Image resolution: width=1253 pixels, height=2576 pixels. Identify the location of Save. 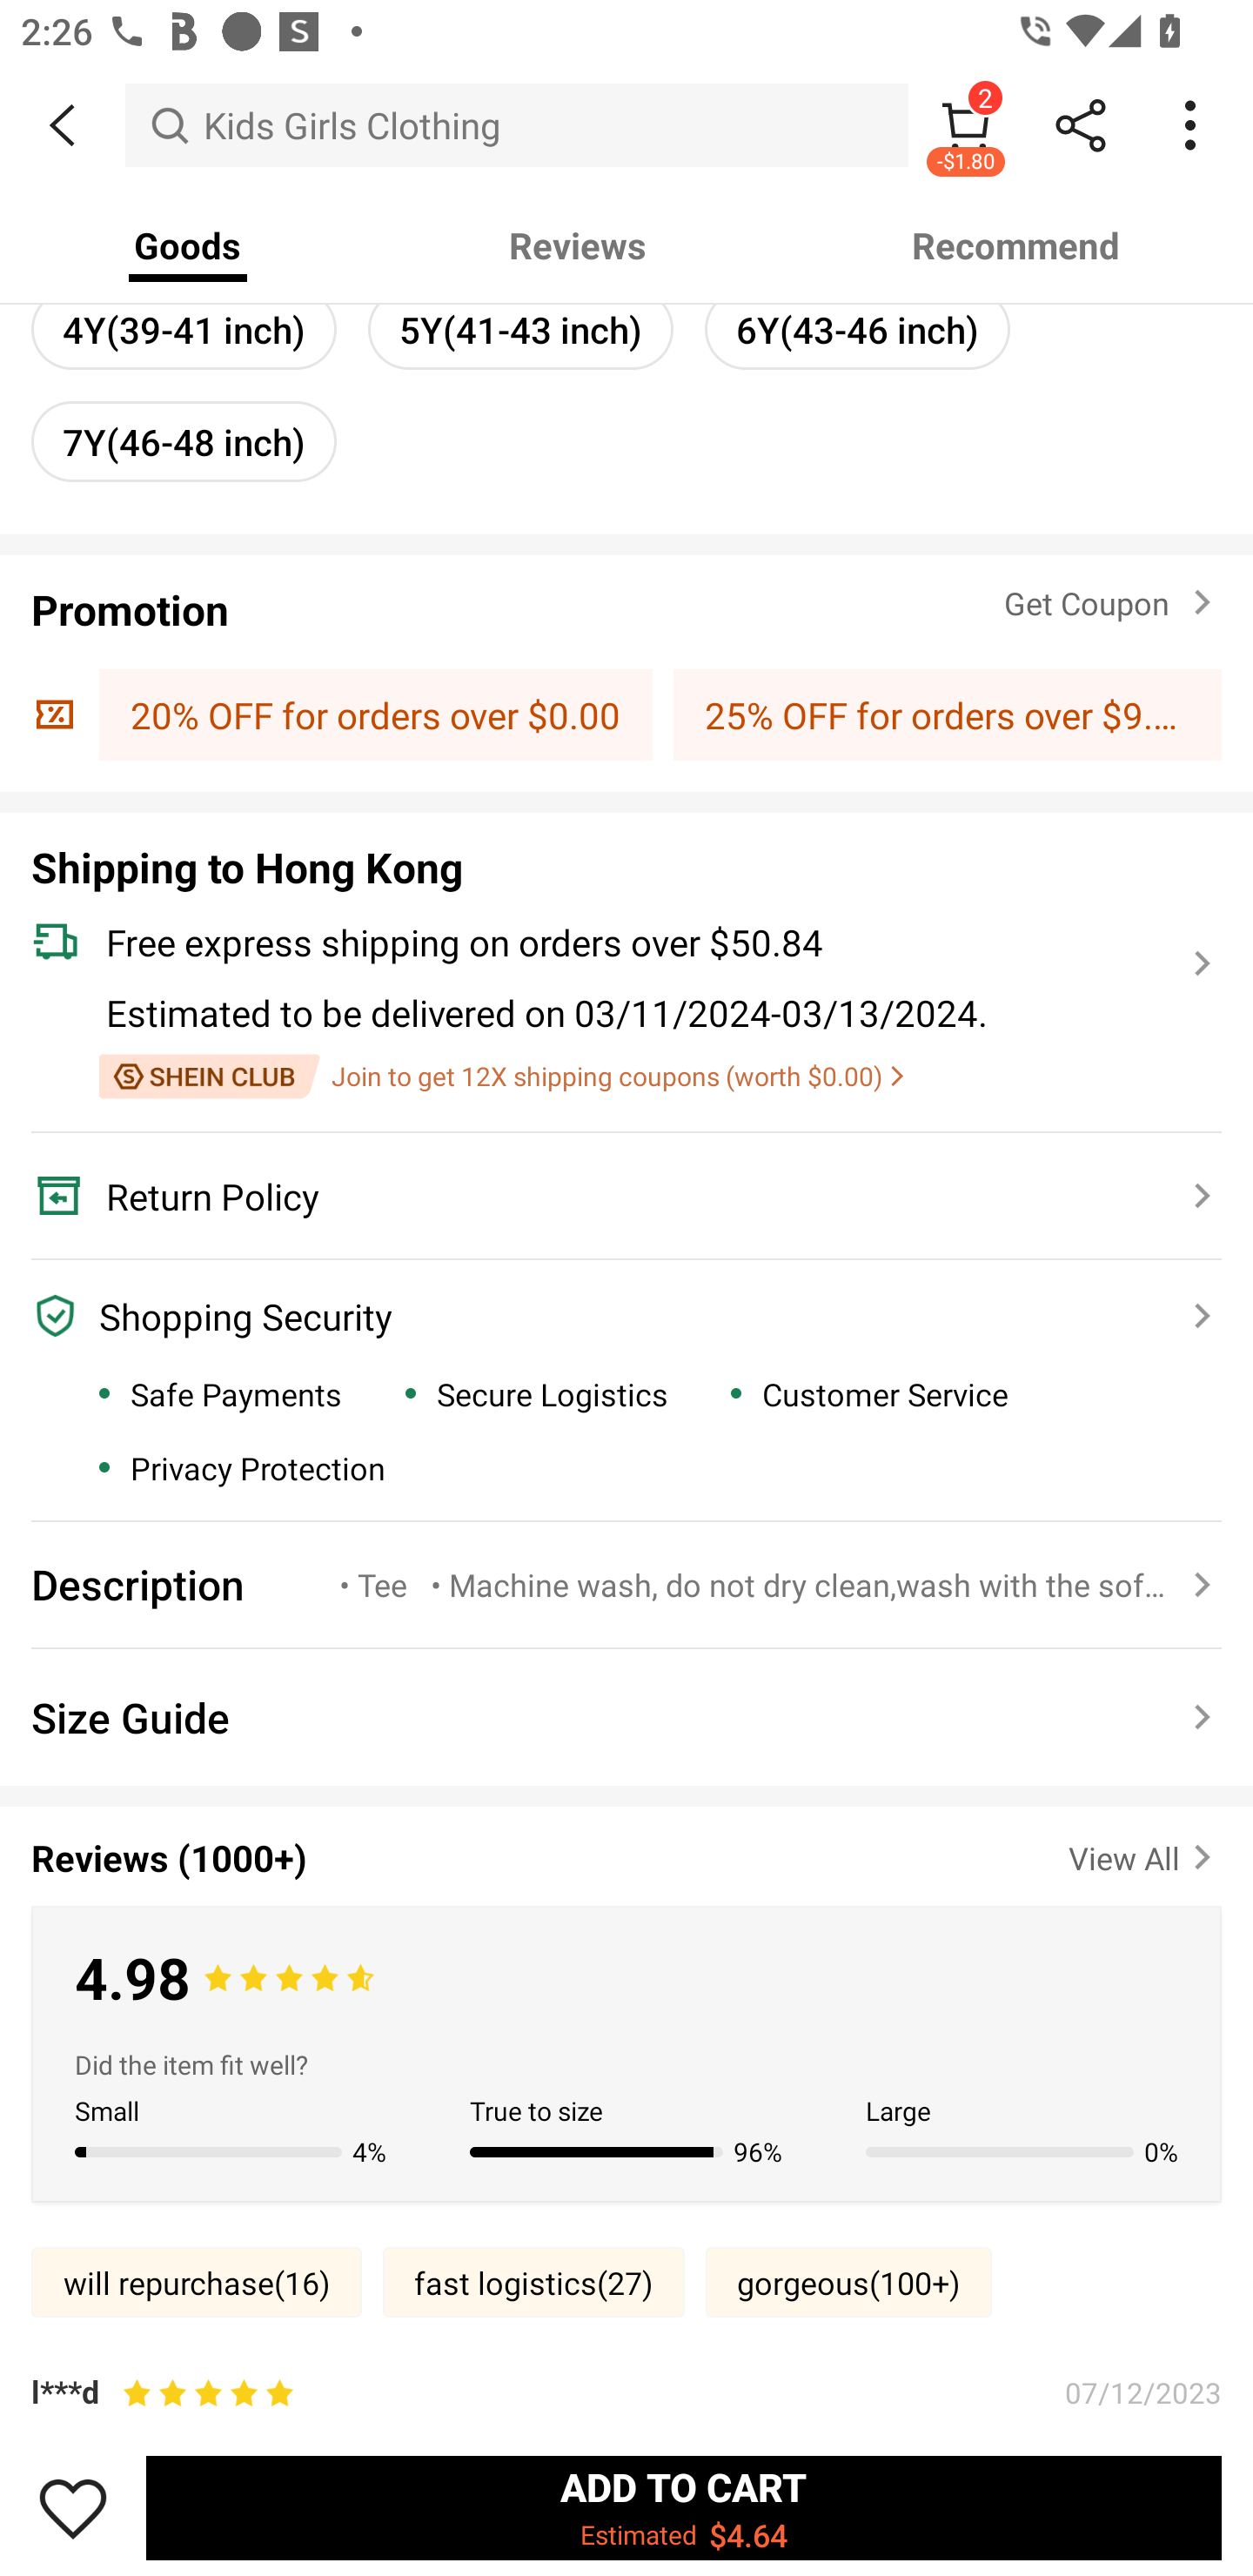
(73, 2507).